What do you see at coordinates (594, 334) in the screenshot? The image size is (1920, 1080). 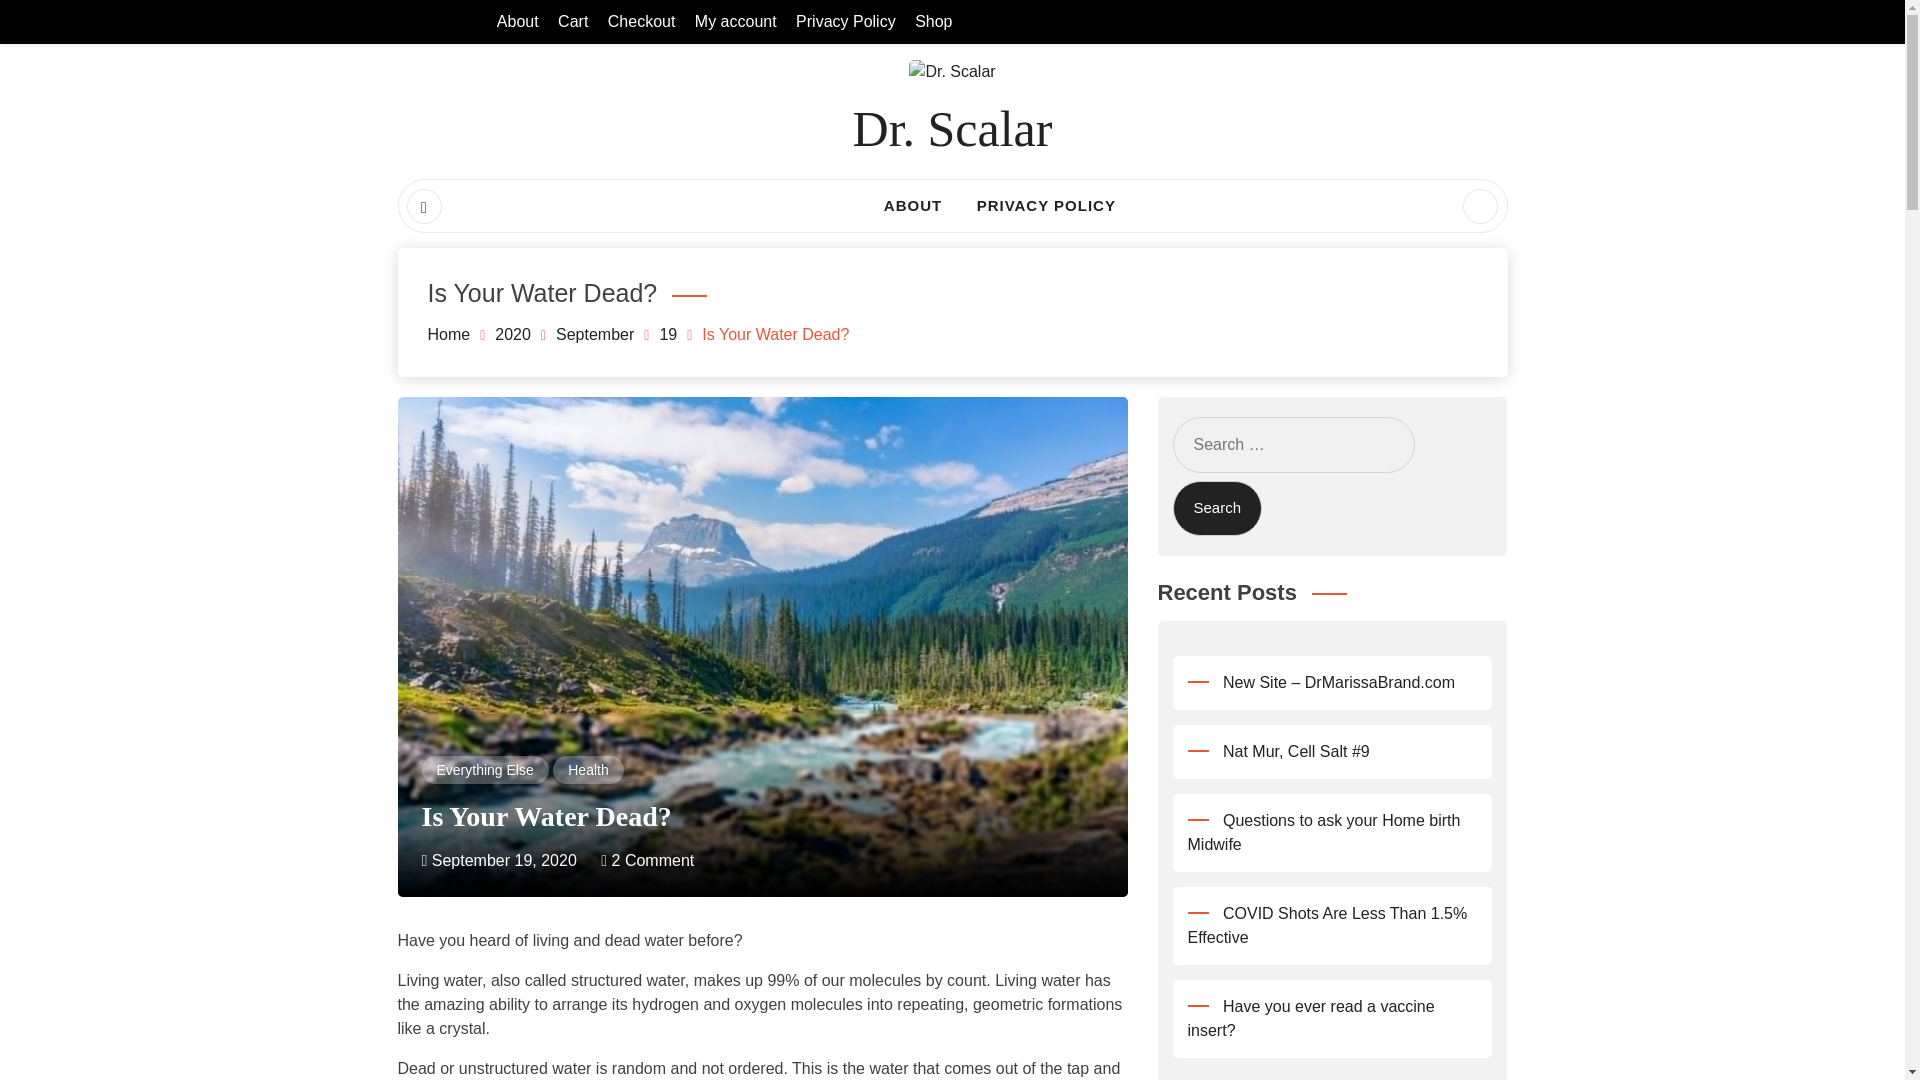 I see `September` at bounding box center [594, 334].